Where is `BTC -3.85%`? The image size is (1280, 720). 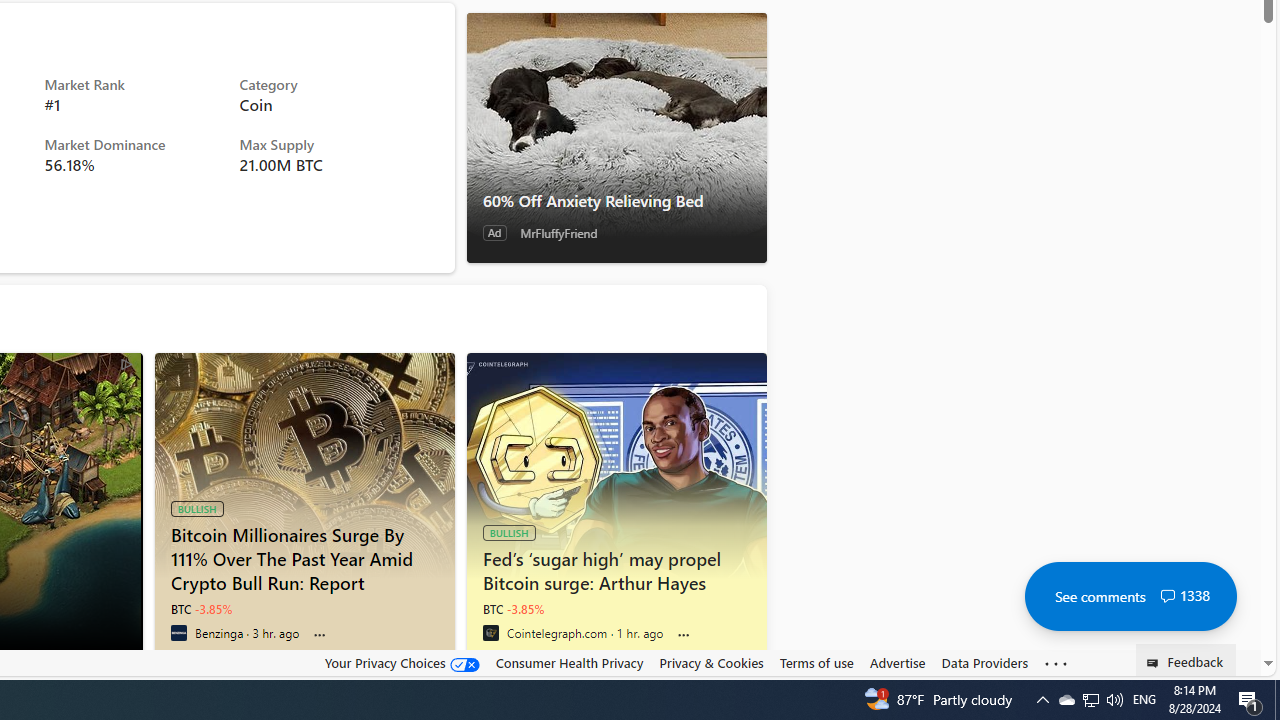 BTC -3.85% is located at coordinates (514, 609).